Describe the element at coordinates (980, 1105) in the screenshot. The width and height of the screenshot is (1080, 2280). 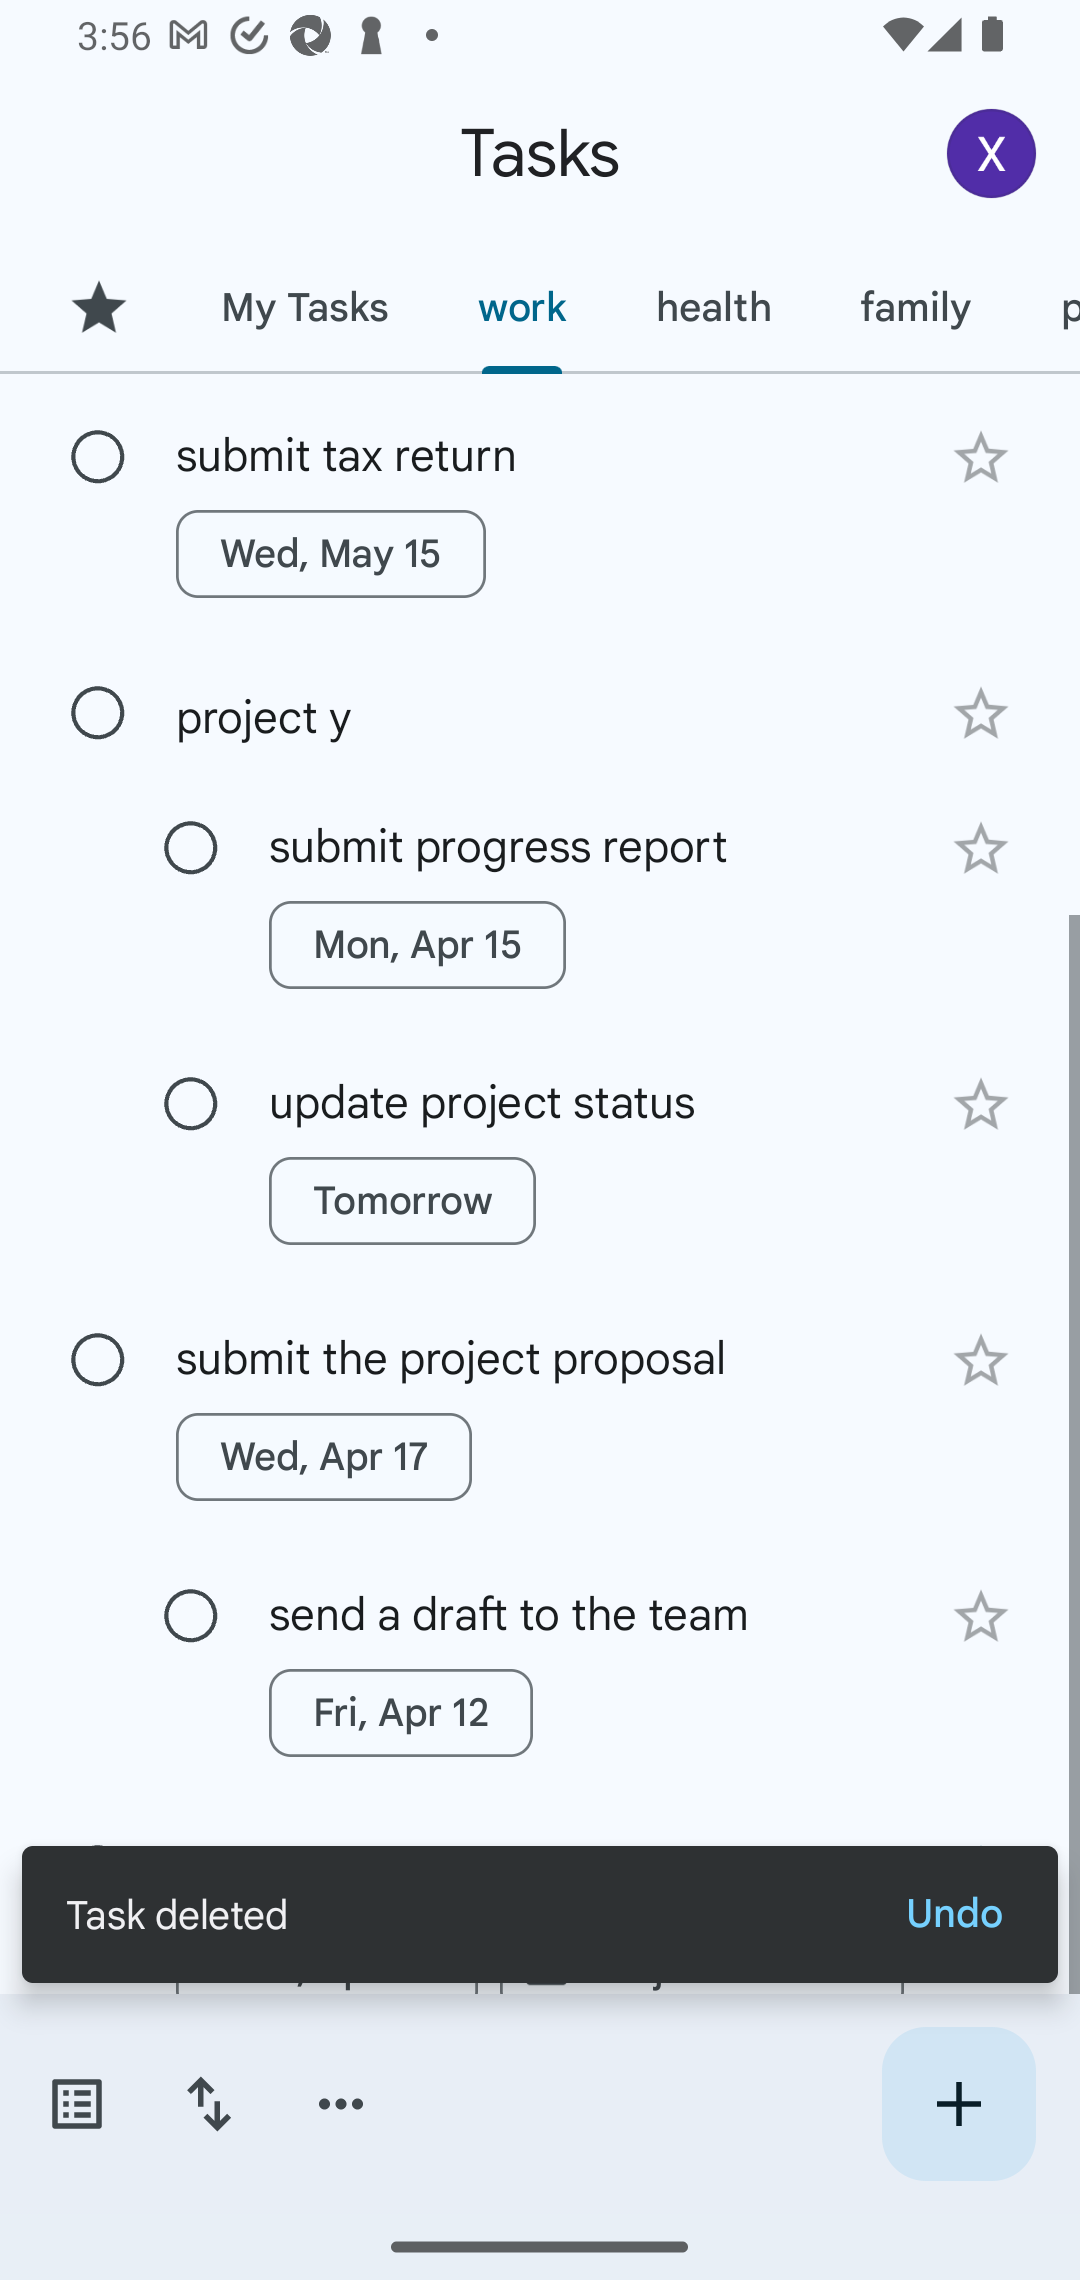
I see `Add star` at that location.